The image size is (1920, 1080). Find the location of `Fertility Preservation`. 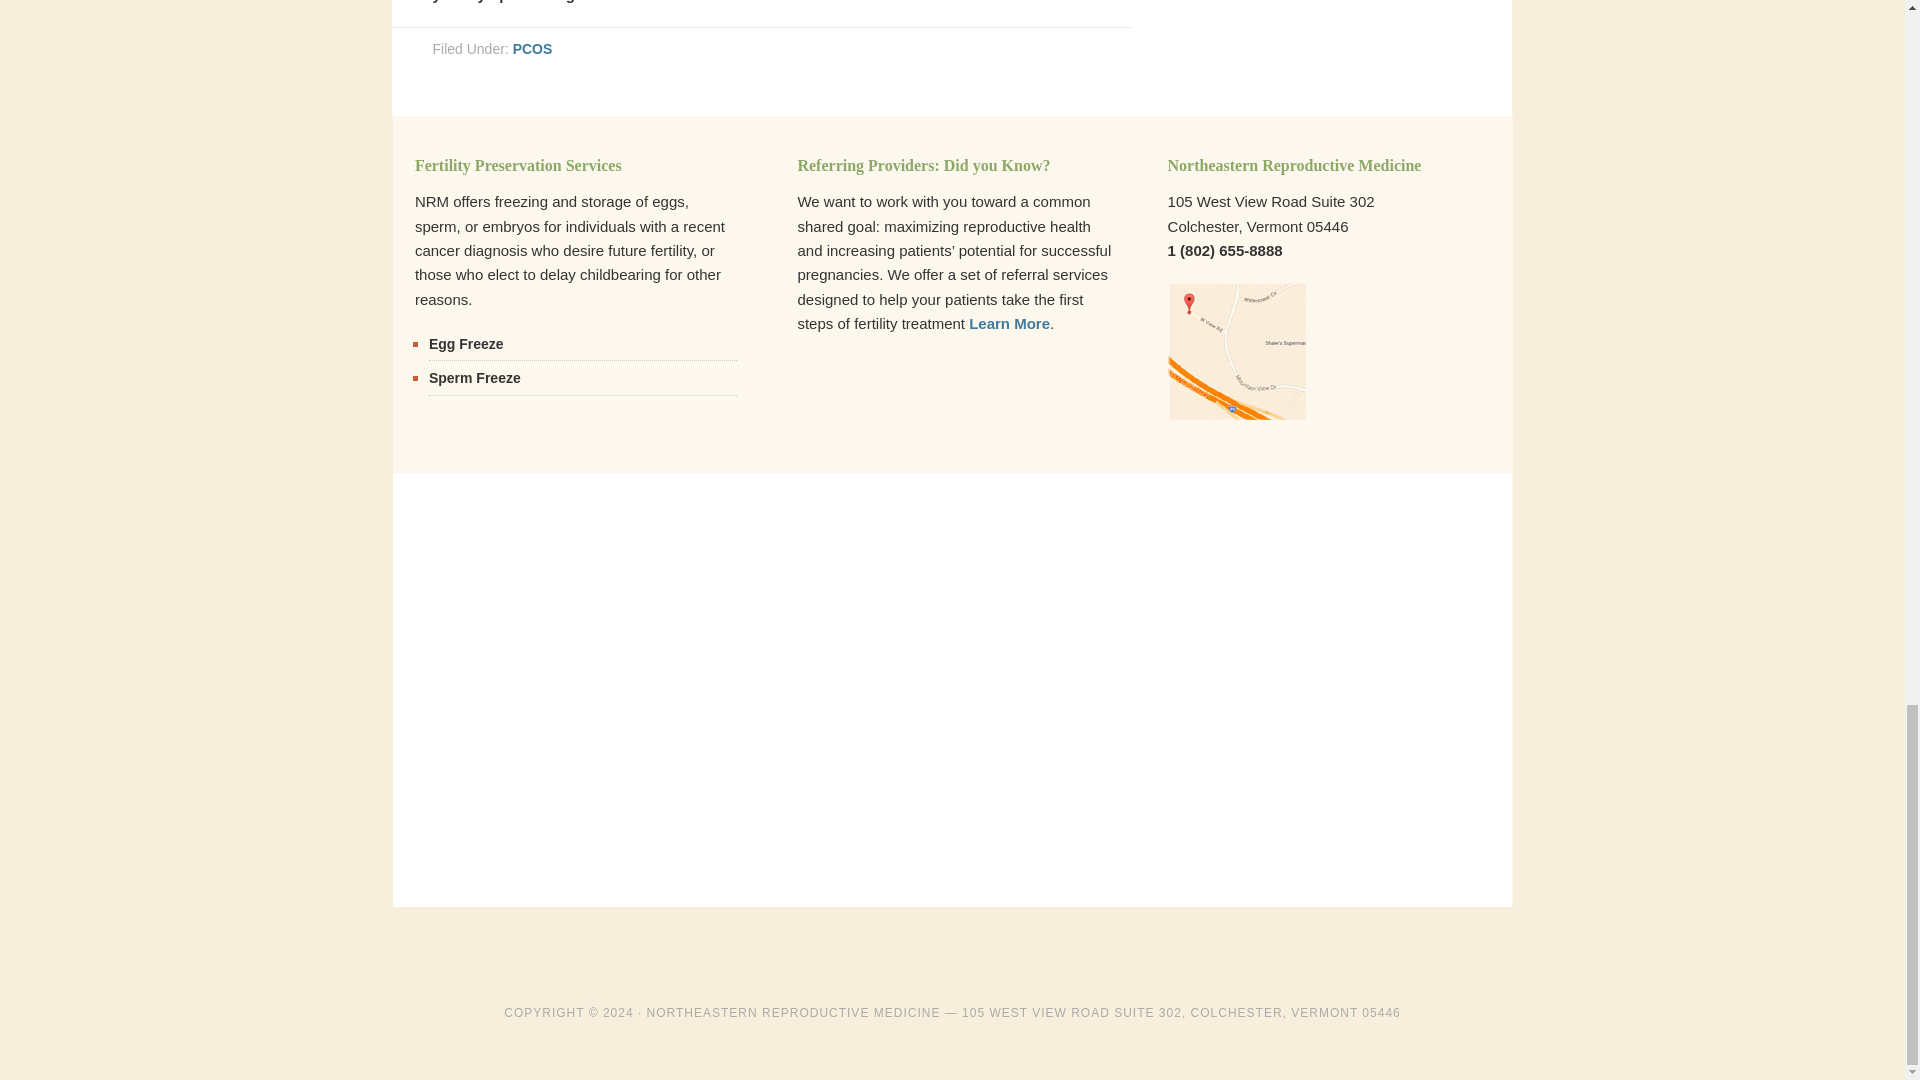

Fertility Preservation is located at coordinates (474, 378).